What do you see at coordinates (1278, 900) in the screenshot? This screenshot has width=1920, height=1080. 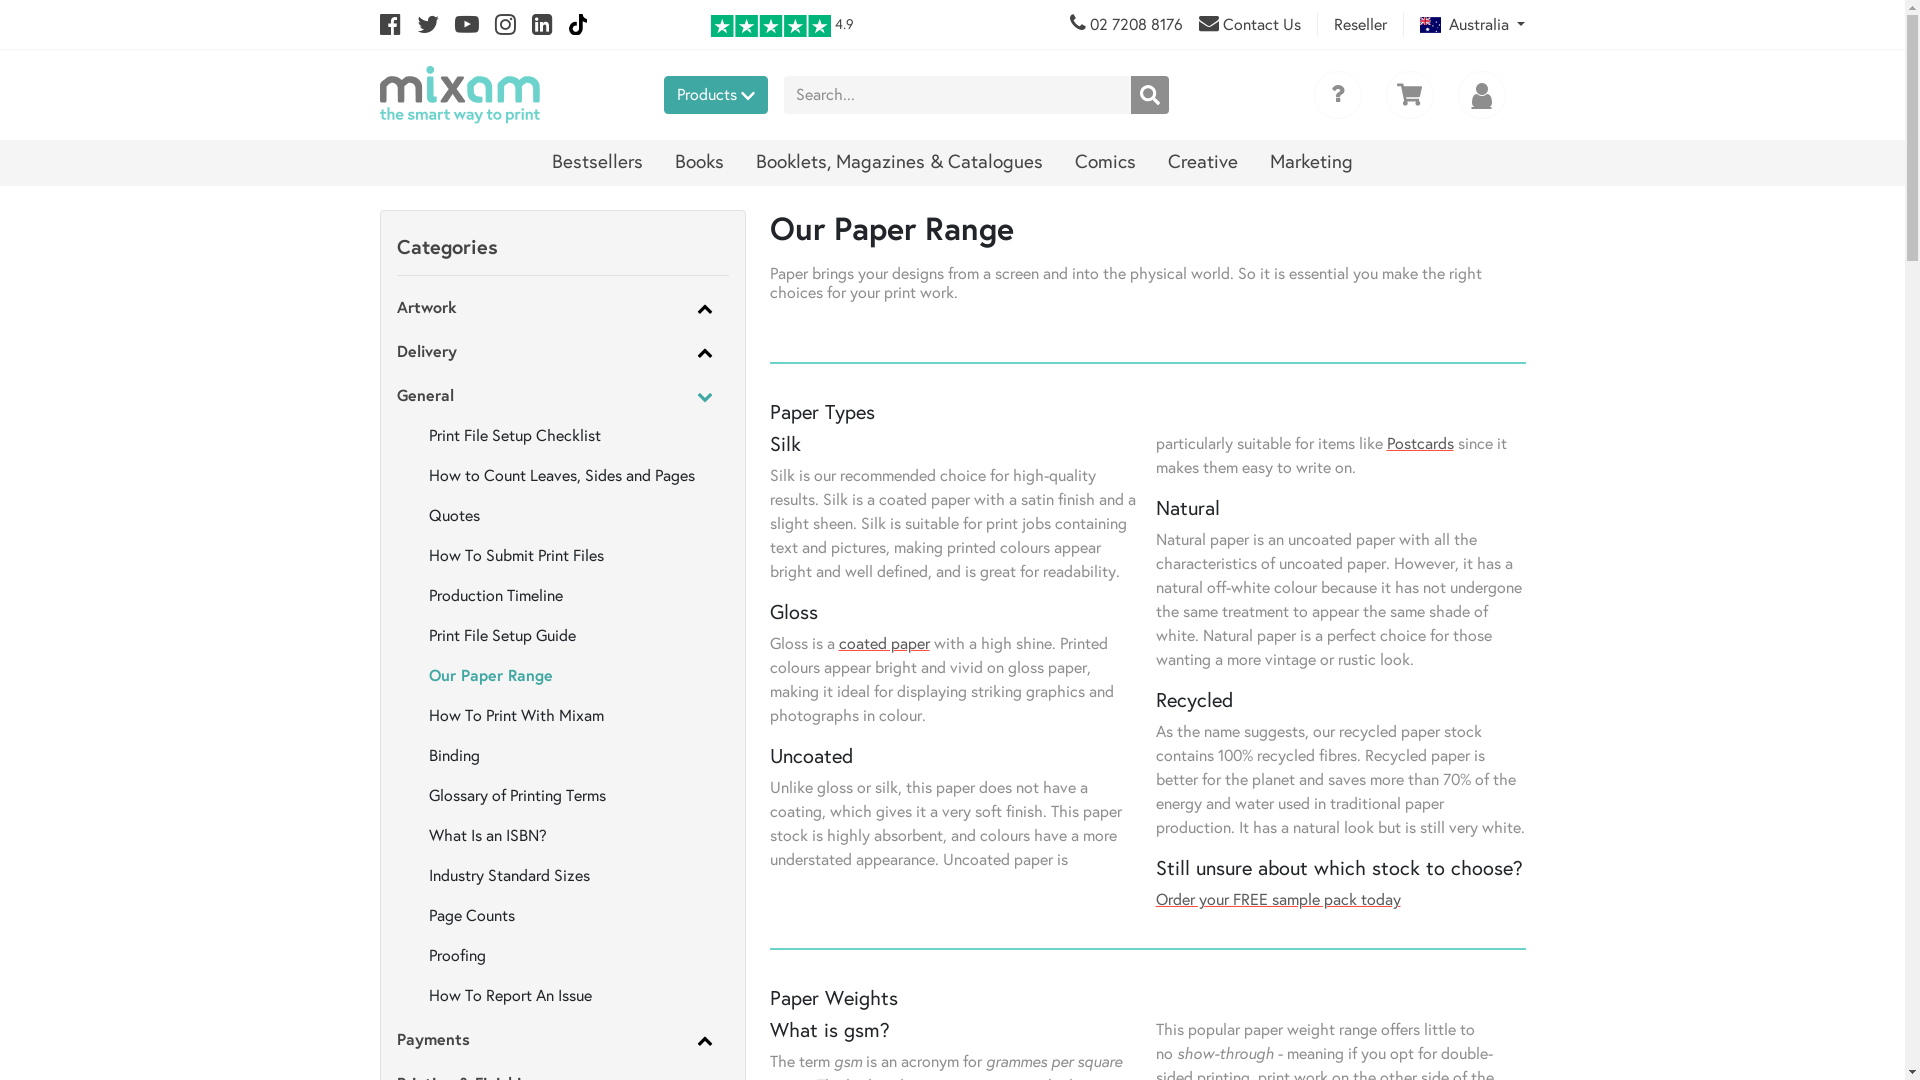 I see `Order your FREE sample pack today` at bounding box center [1278, 900].